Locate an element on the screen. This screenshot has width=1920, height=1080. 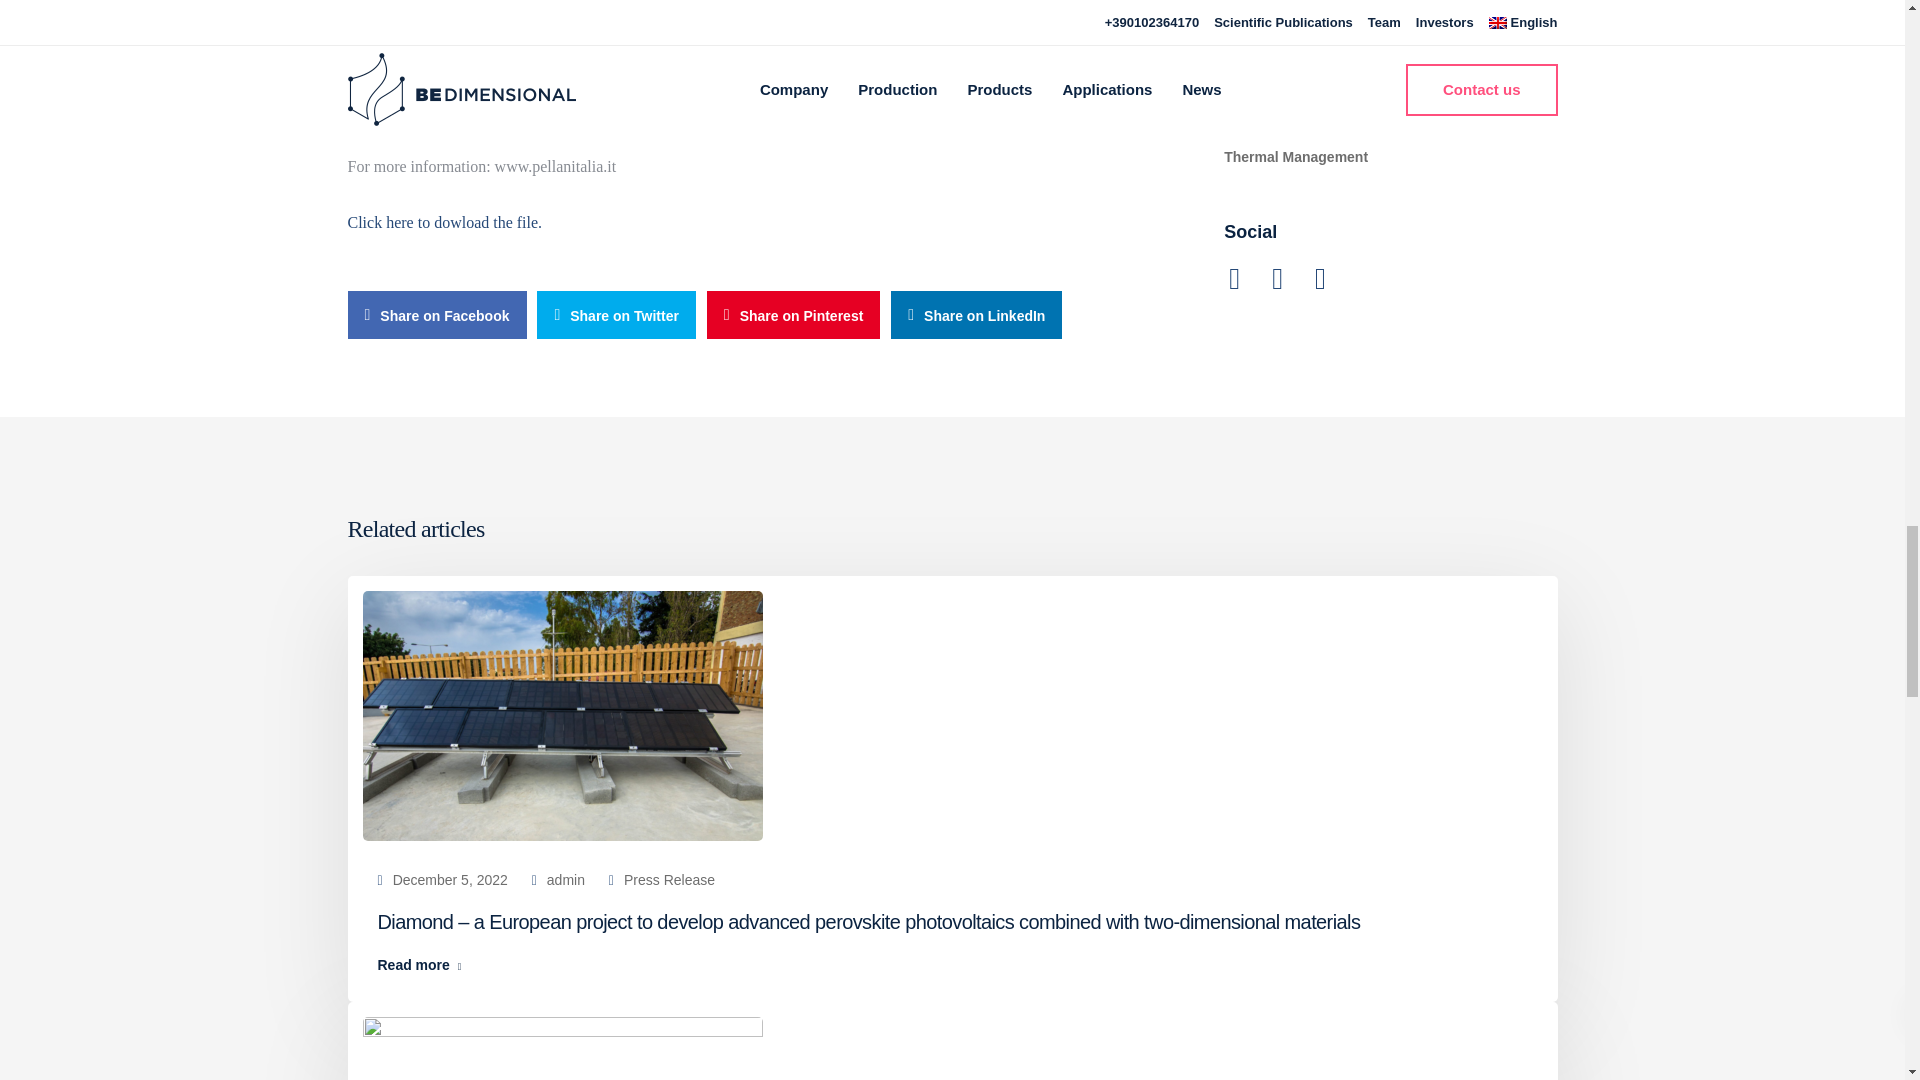
Click here to dowload the file. is located at coordinates (445, 222).